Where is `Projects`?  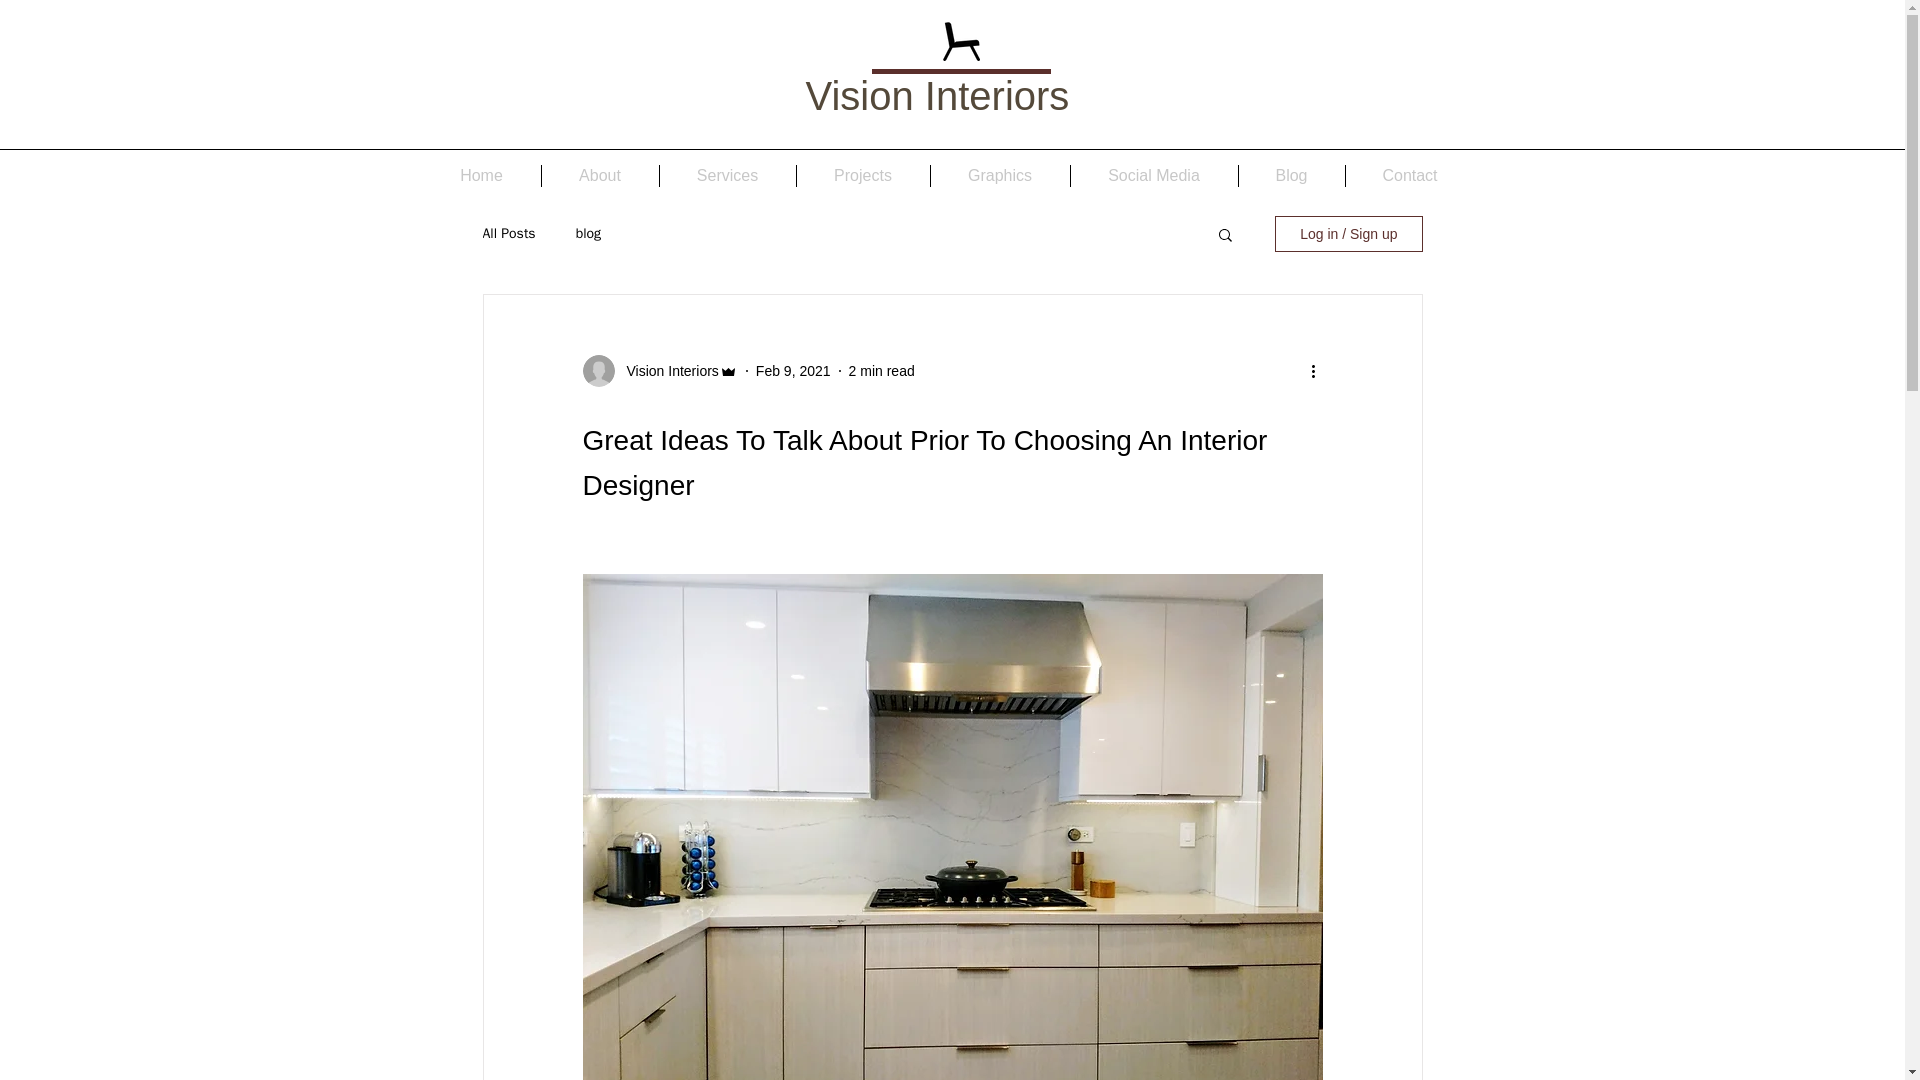 Projects is located at coordinates (862, 176).